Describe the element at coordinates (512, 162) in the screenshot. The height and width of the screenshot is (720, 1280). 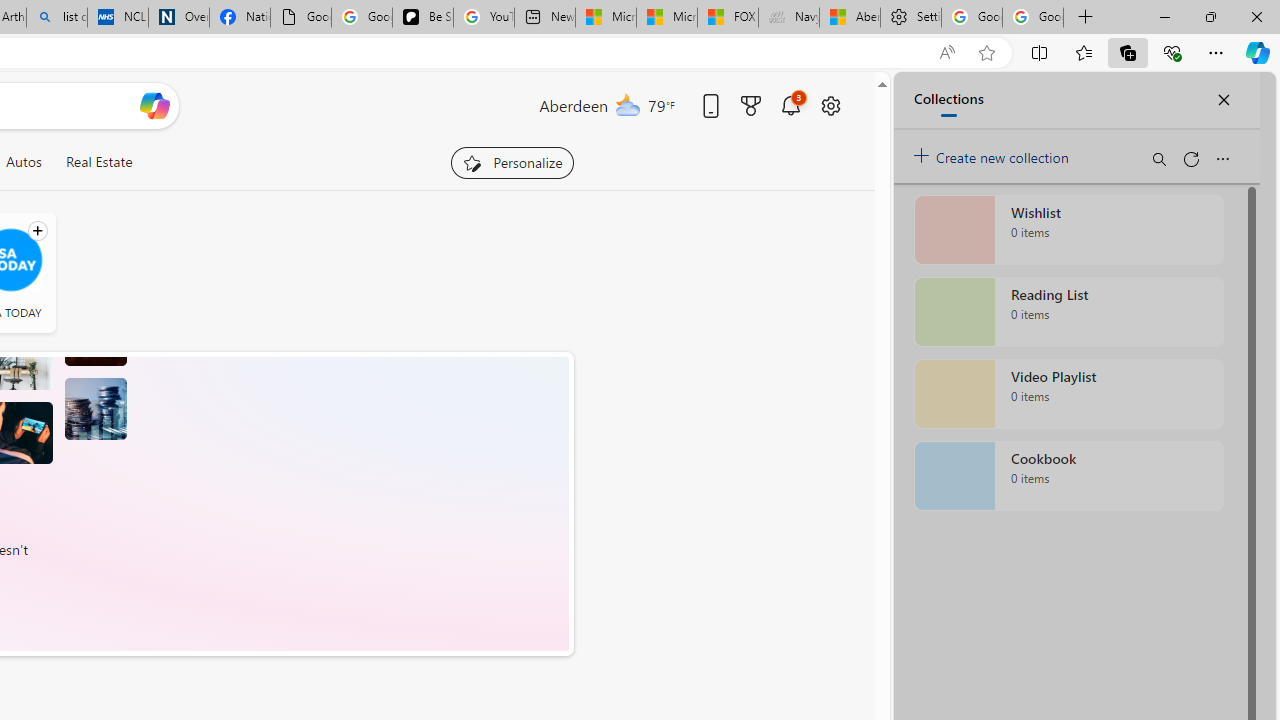
I see `Personalize your feed"` at that location.